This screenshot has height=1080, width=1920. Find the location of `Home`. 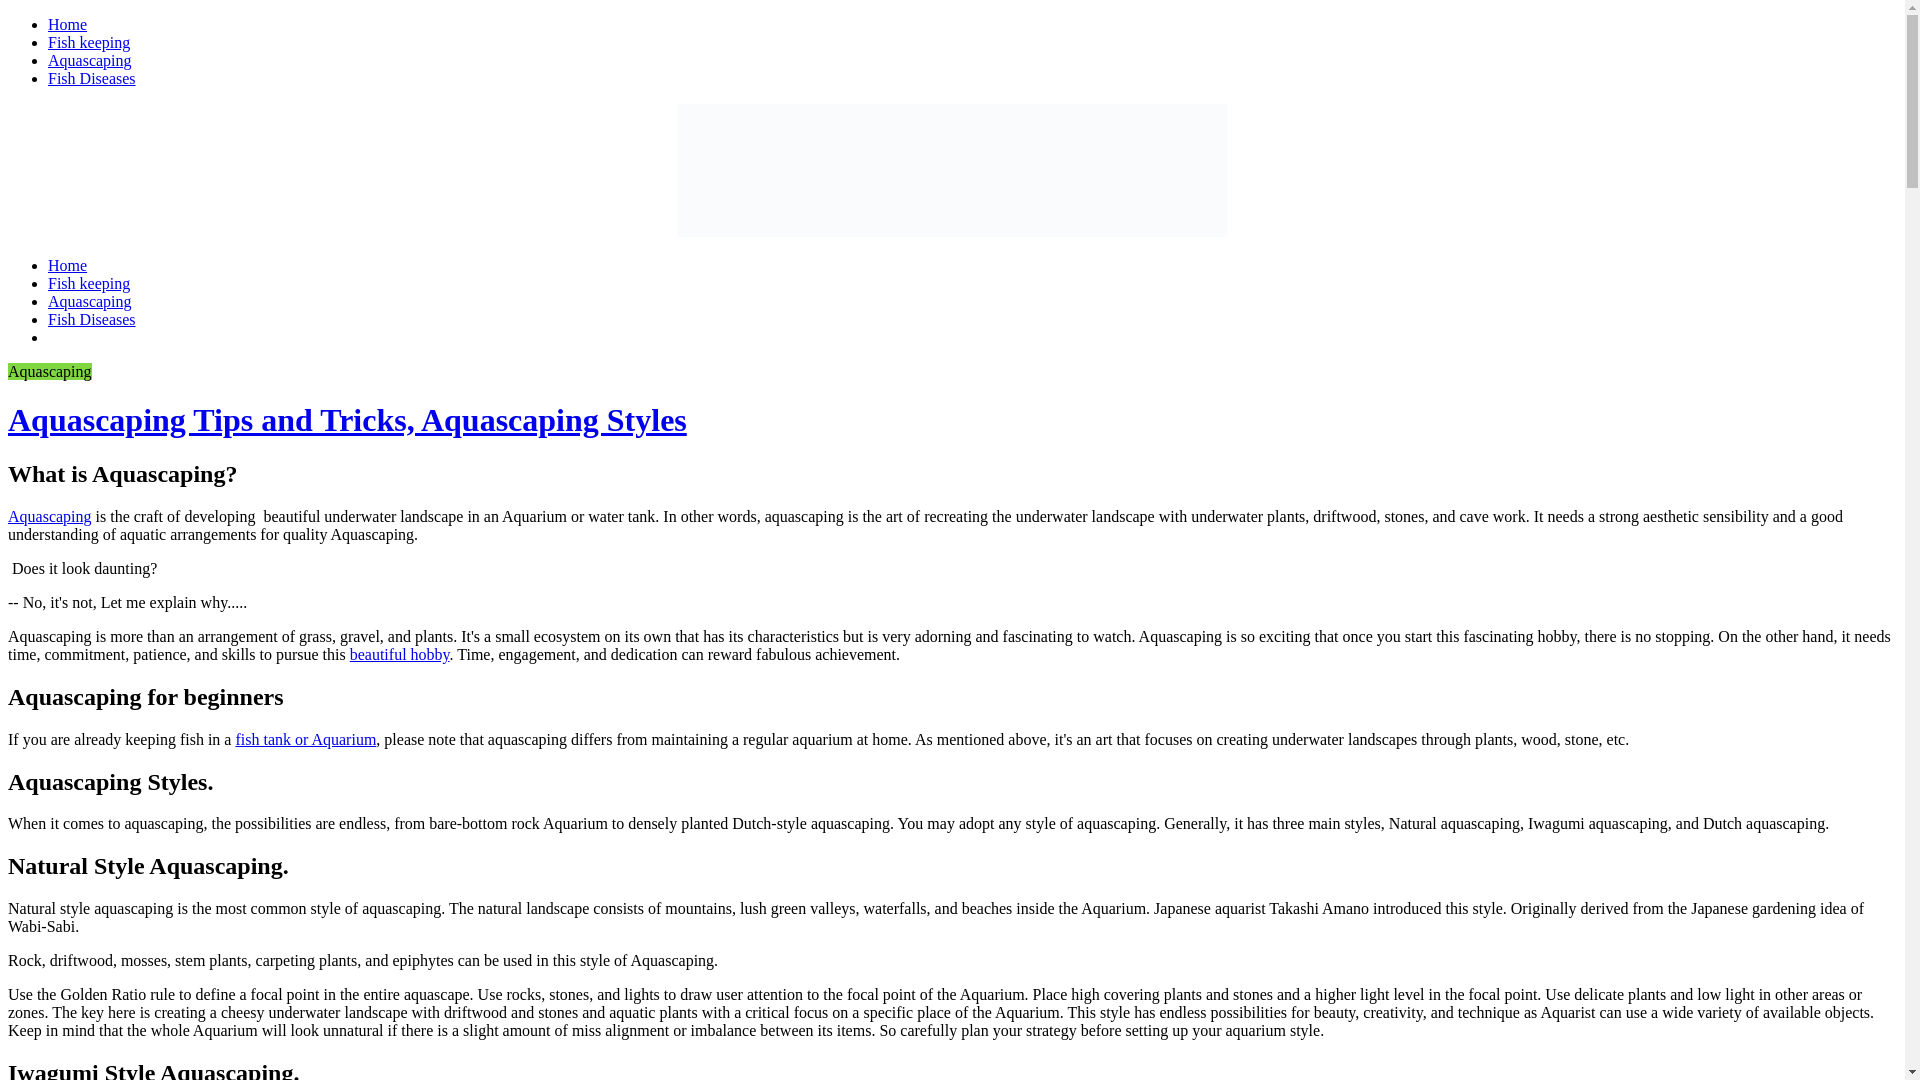

Home is located at coordinates (67, 24).